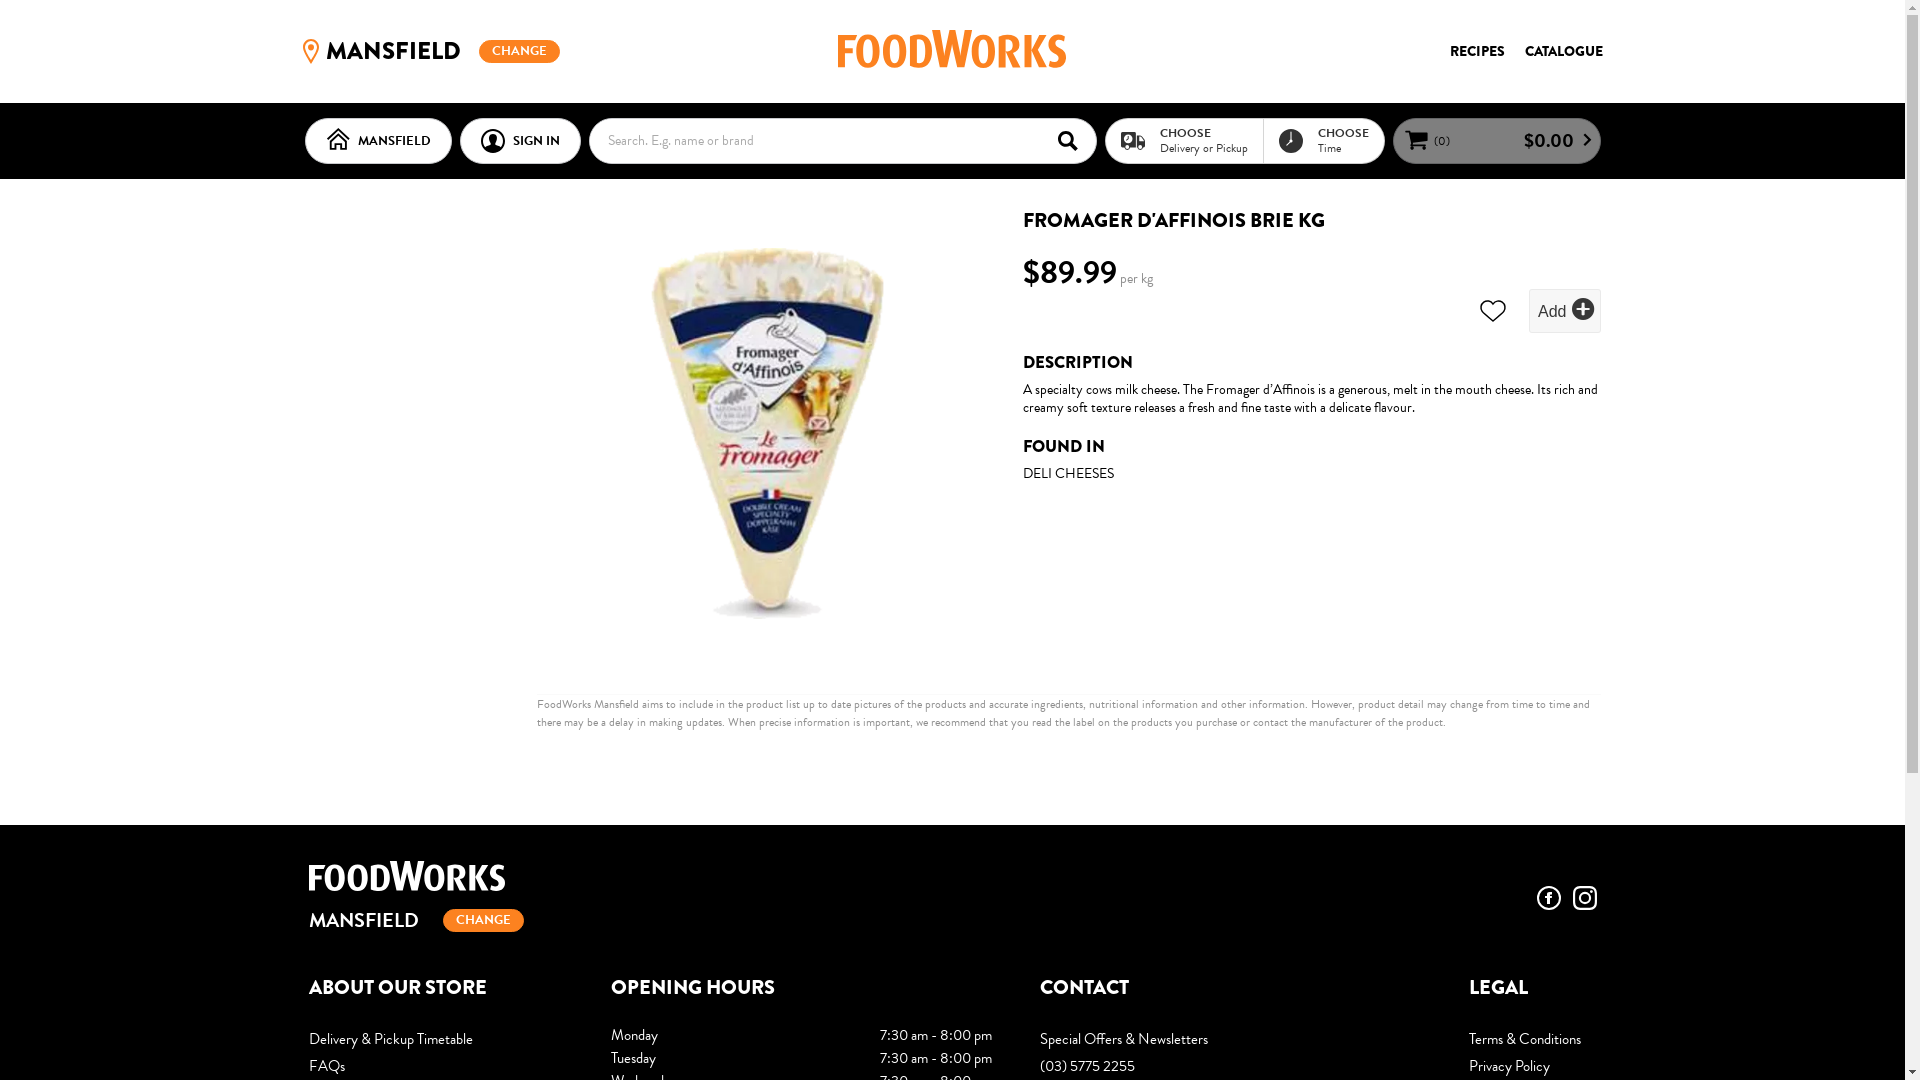 The width and height of the screenshot is (1920, 1080). I want to click on CHANGE, so click(520, 52).